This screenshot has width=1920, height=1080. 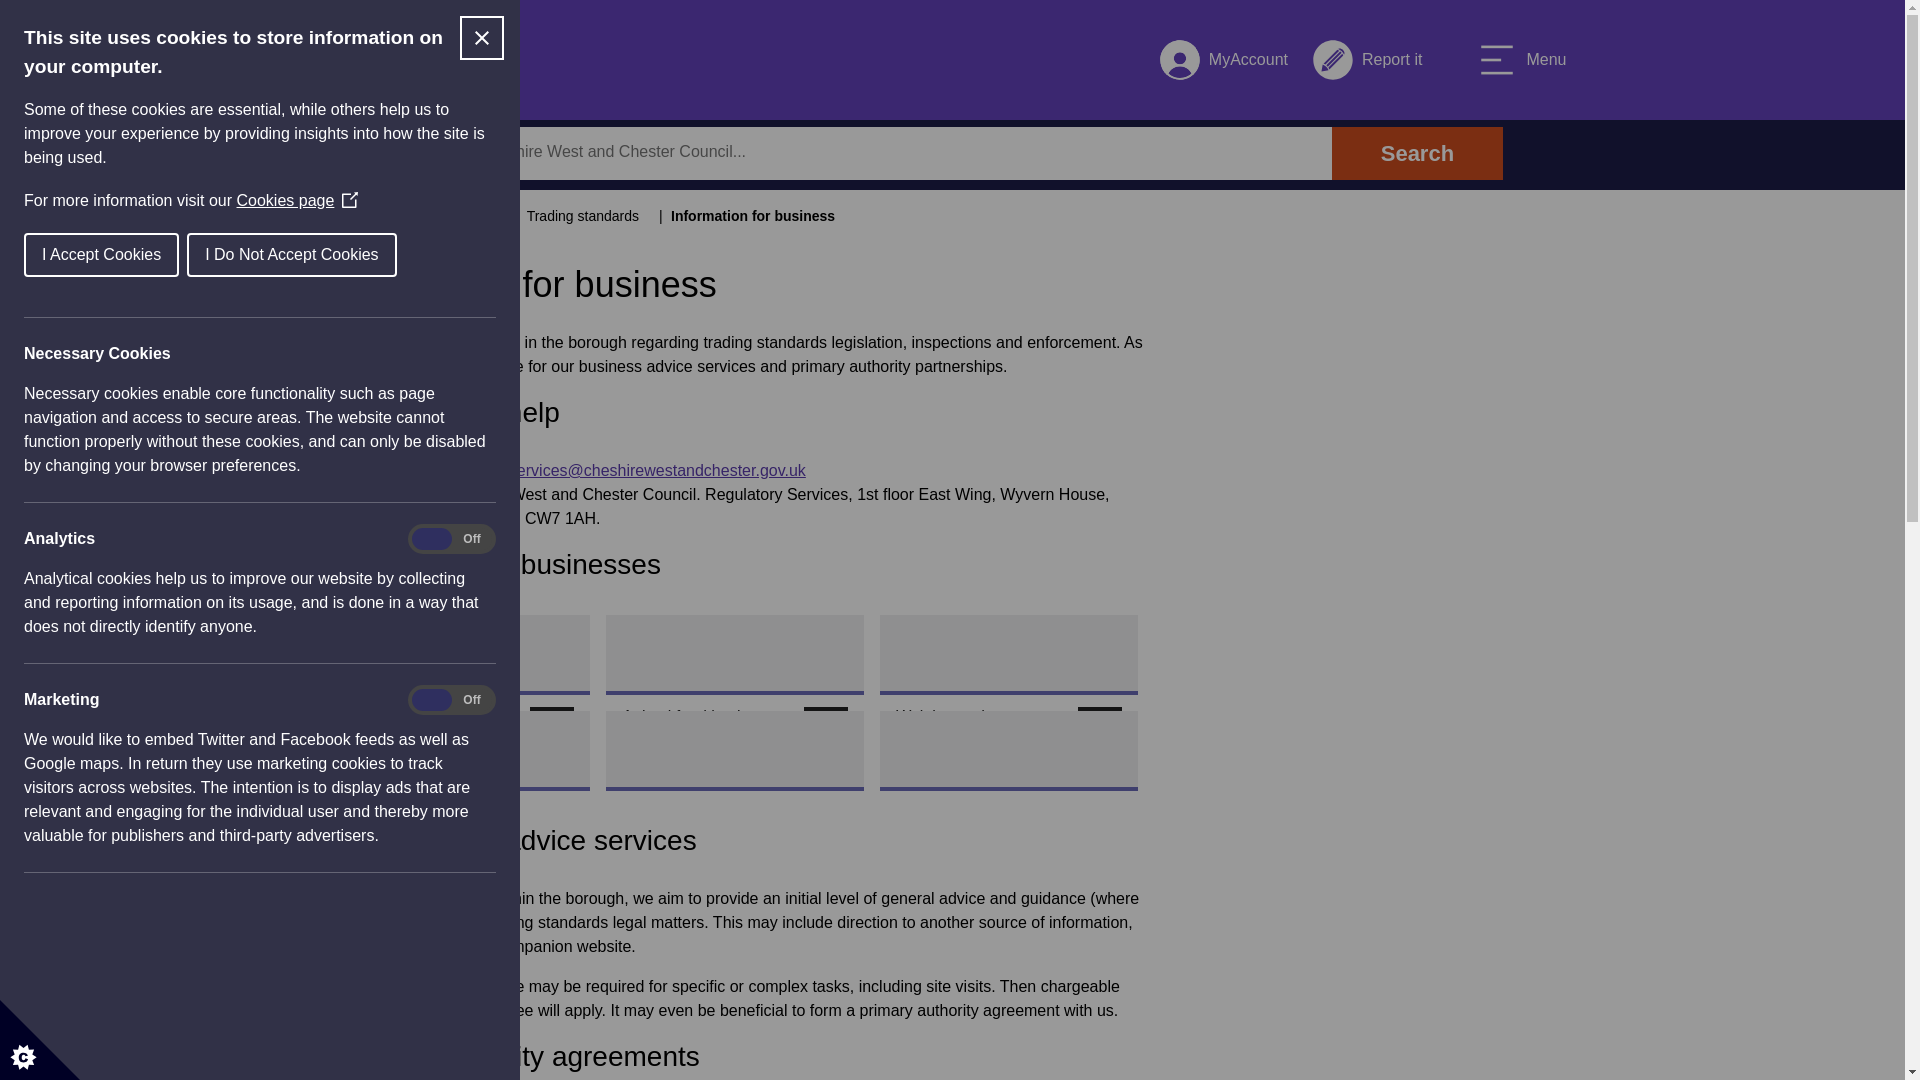 What do you see at coordinates (138, 254) in the screenshot?
I see `I Do Not Accept Cookies` at bounding box center [138, 254].